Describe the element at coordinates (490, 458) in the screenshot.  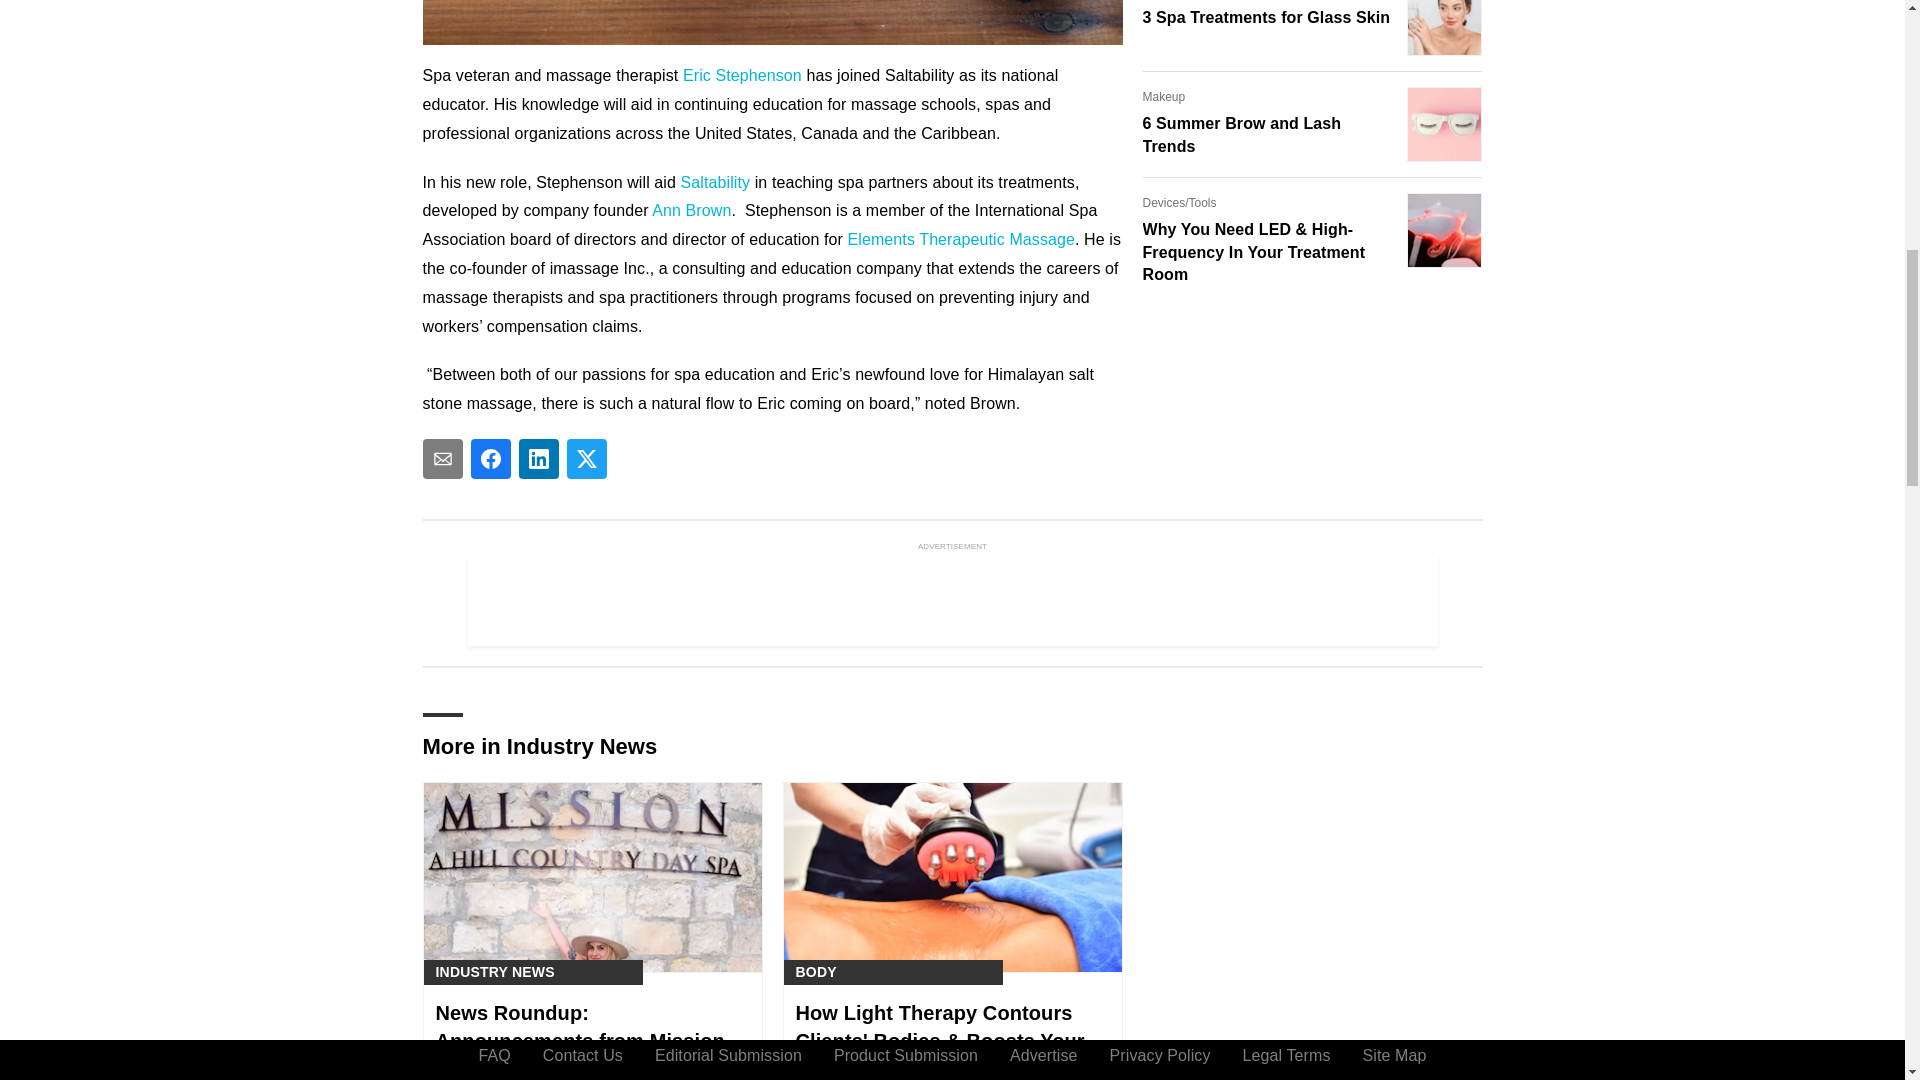
I see `Share To facebook` at that location.